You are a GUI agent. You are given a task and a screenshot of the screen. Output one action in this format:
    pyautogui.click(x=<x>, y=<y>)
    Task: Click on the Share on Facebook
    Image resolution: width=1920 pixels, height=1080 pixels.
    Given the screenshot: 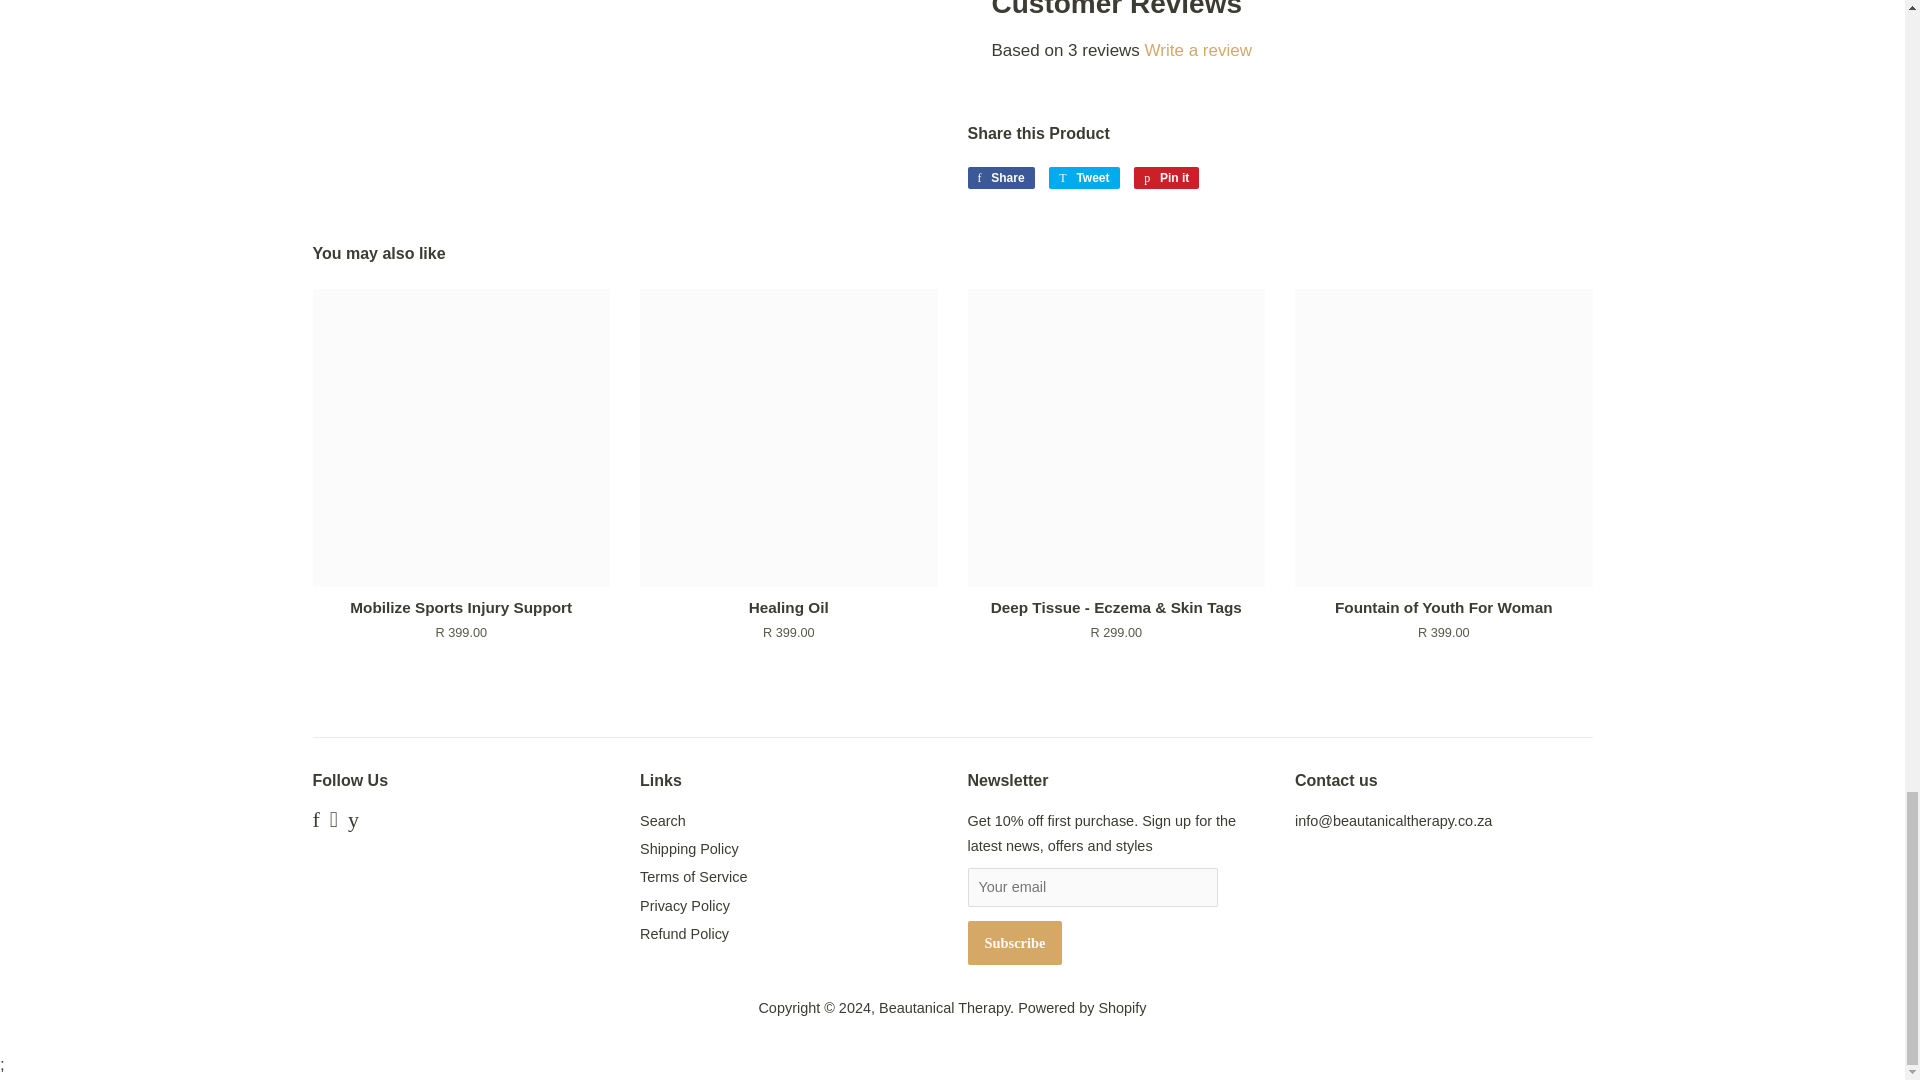 What is the action you would take?
    pyautogui.click(x=1000, y=178)
    